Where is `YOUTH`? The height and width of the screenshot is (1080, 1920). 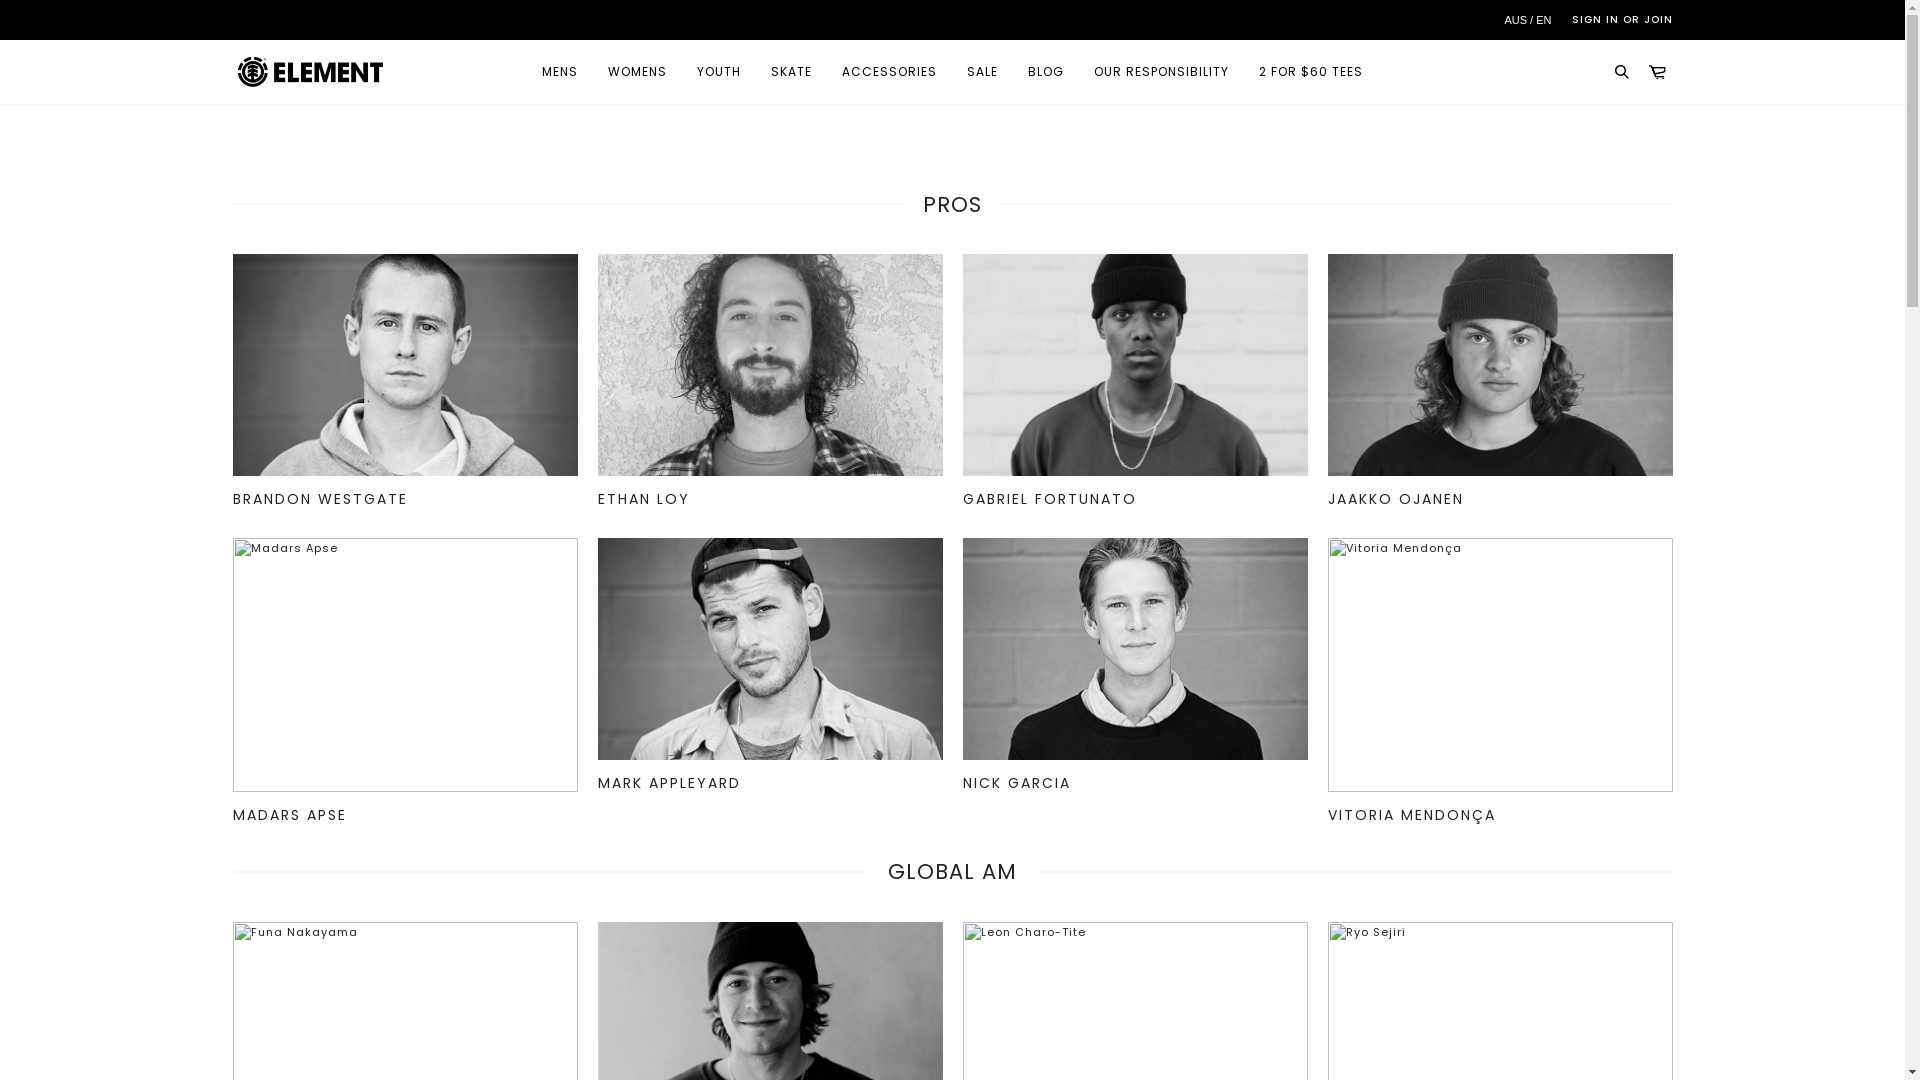 YOUTH is located at coordinates (719, 72).